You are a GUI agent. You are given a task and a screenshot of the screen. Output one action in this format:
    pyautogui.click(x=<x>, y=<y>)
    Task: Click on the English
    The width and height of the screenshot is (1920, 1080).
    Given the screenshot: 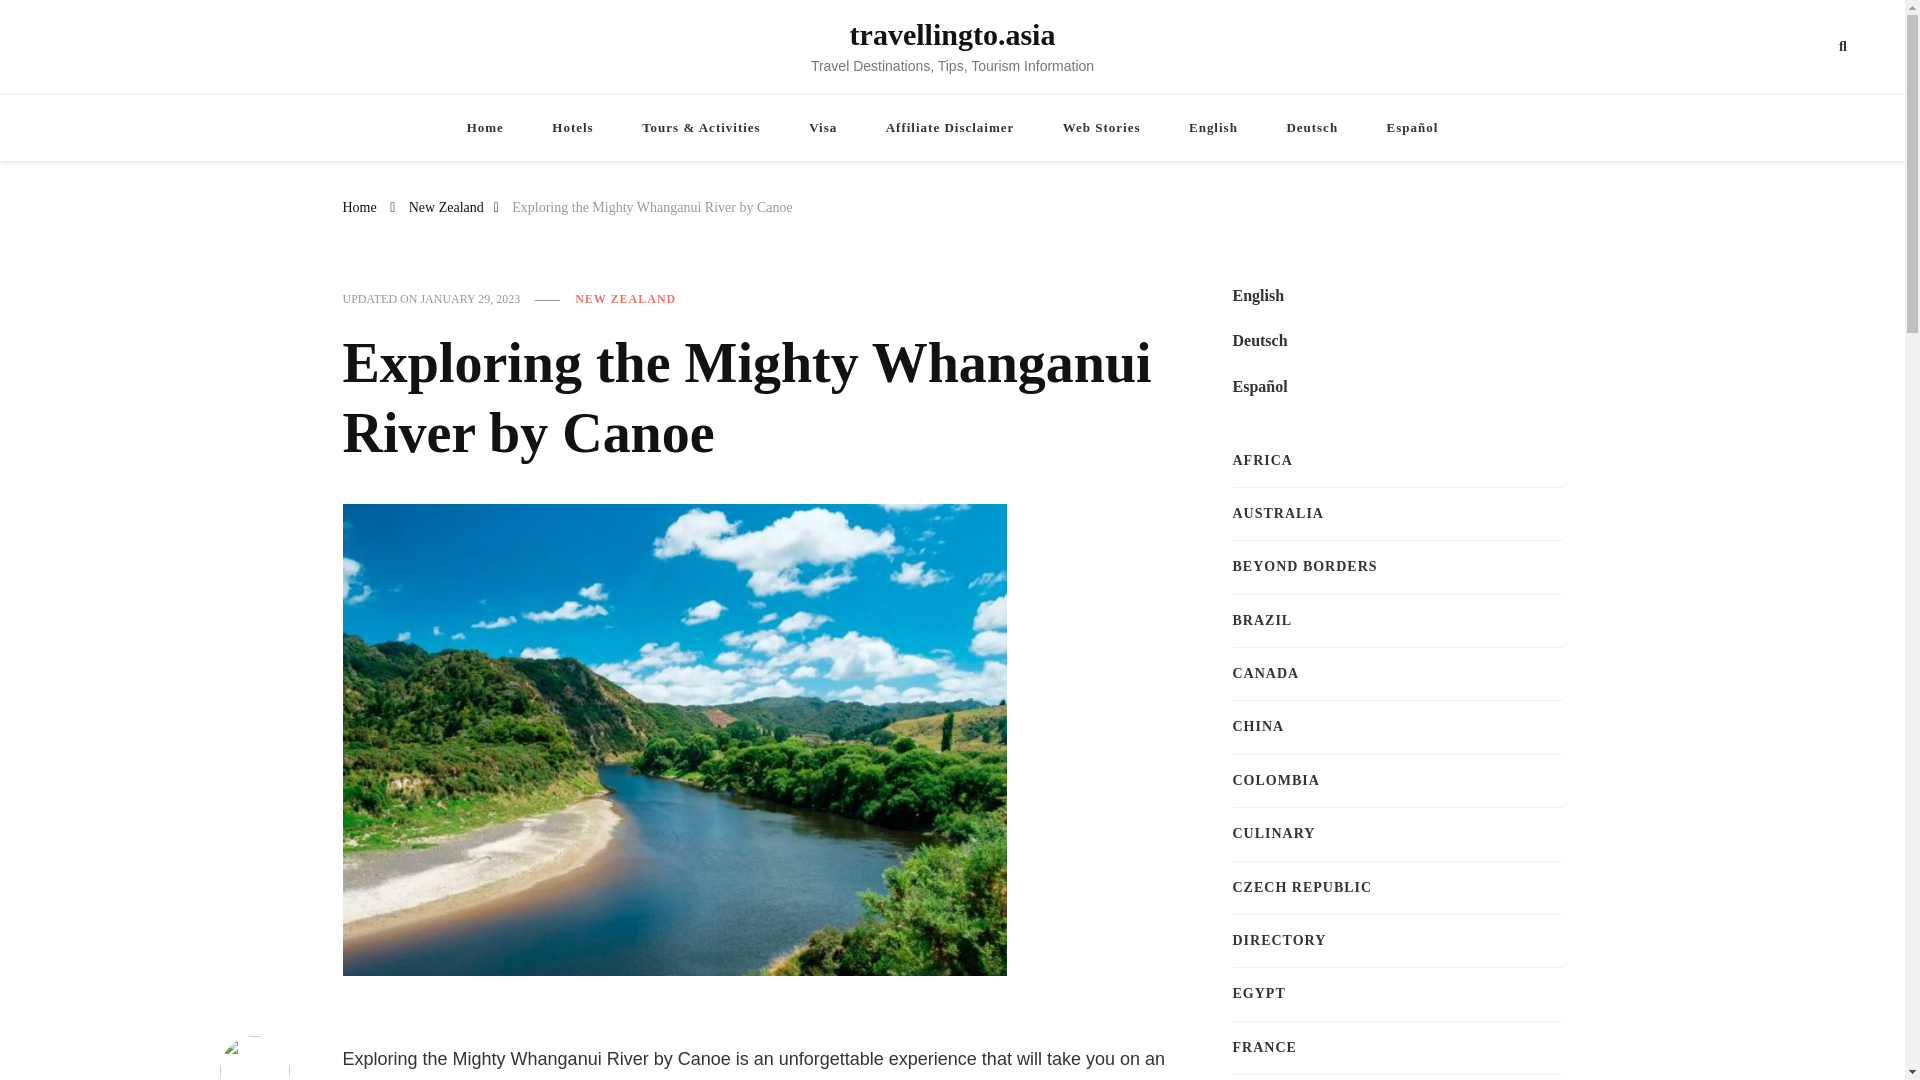 What is the action you would take?
    pyautogui.click(x=1258, y=295)
    